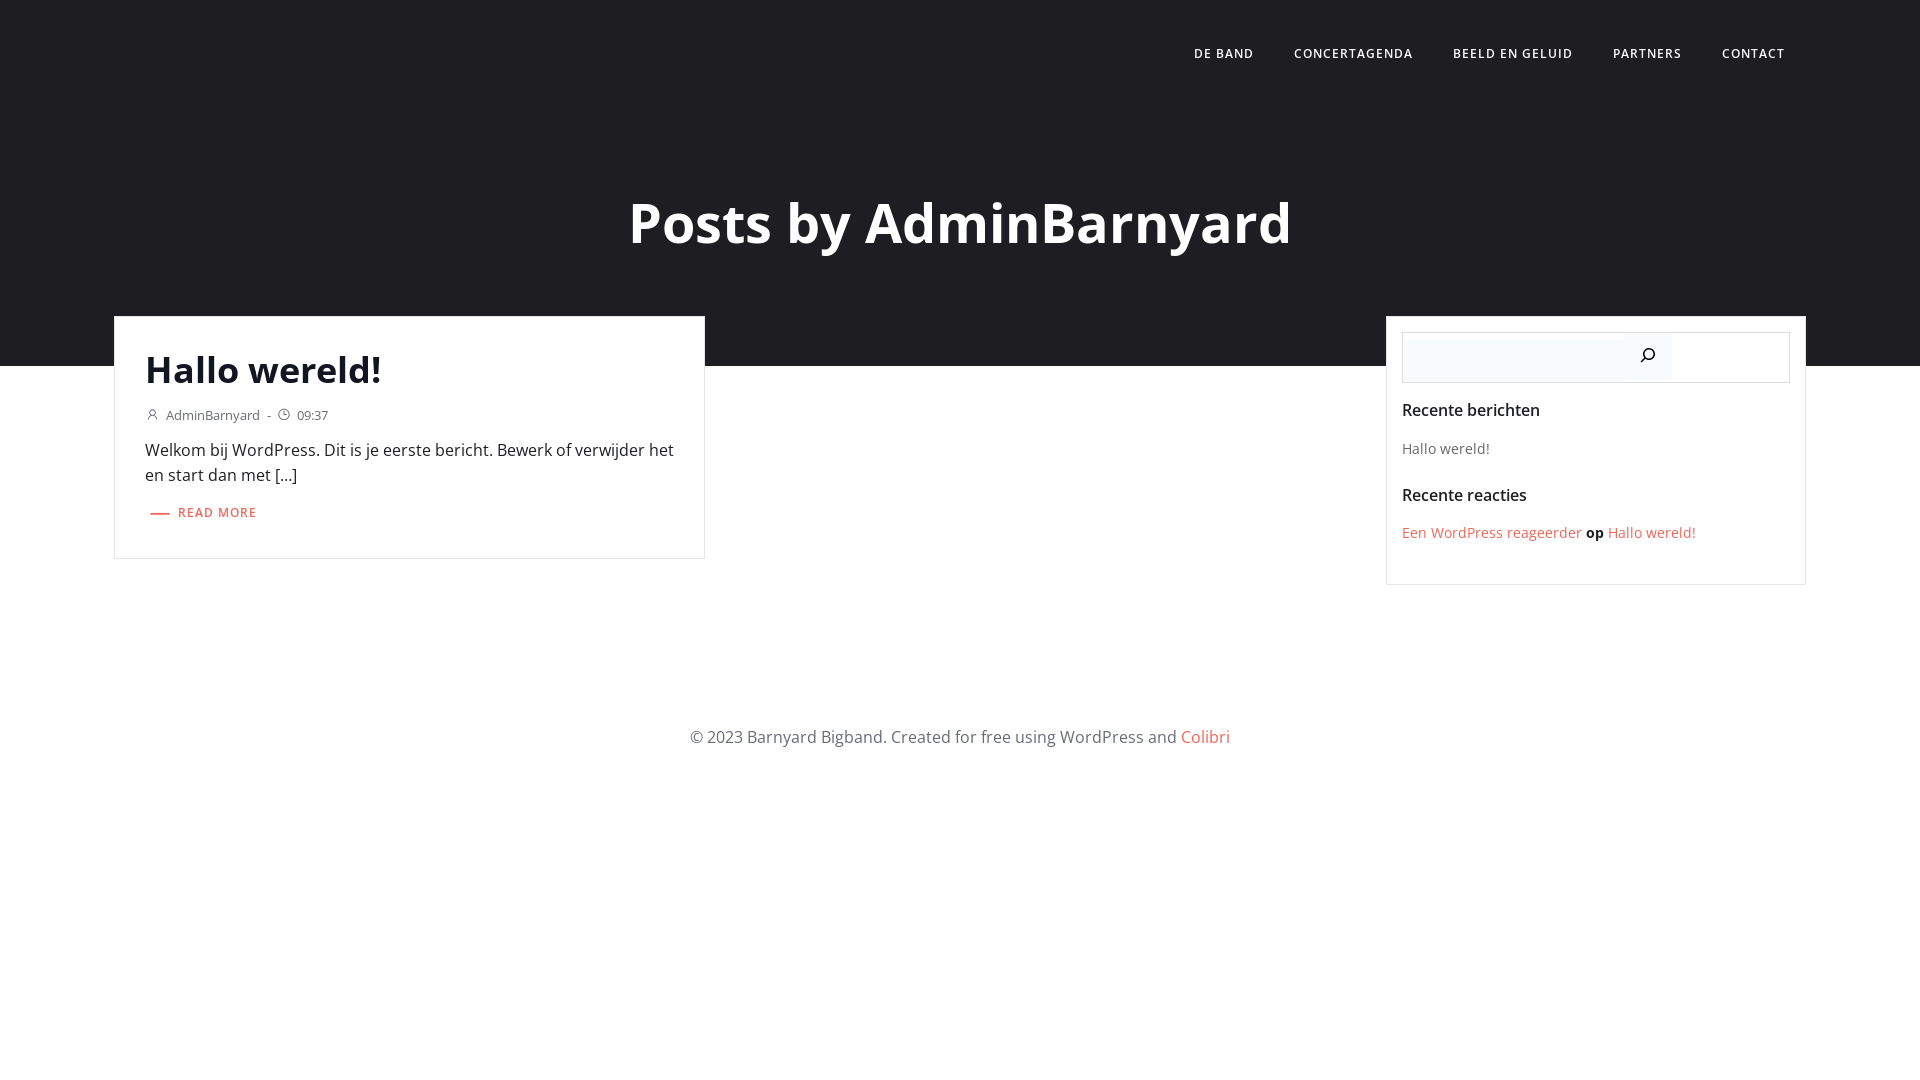 The height and width of the screenshot is (1080, 1920). Describe the element at coordinates (201, 514) in the screenshot. I see `READ MORE` at that location.